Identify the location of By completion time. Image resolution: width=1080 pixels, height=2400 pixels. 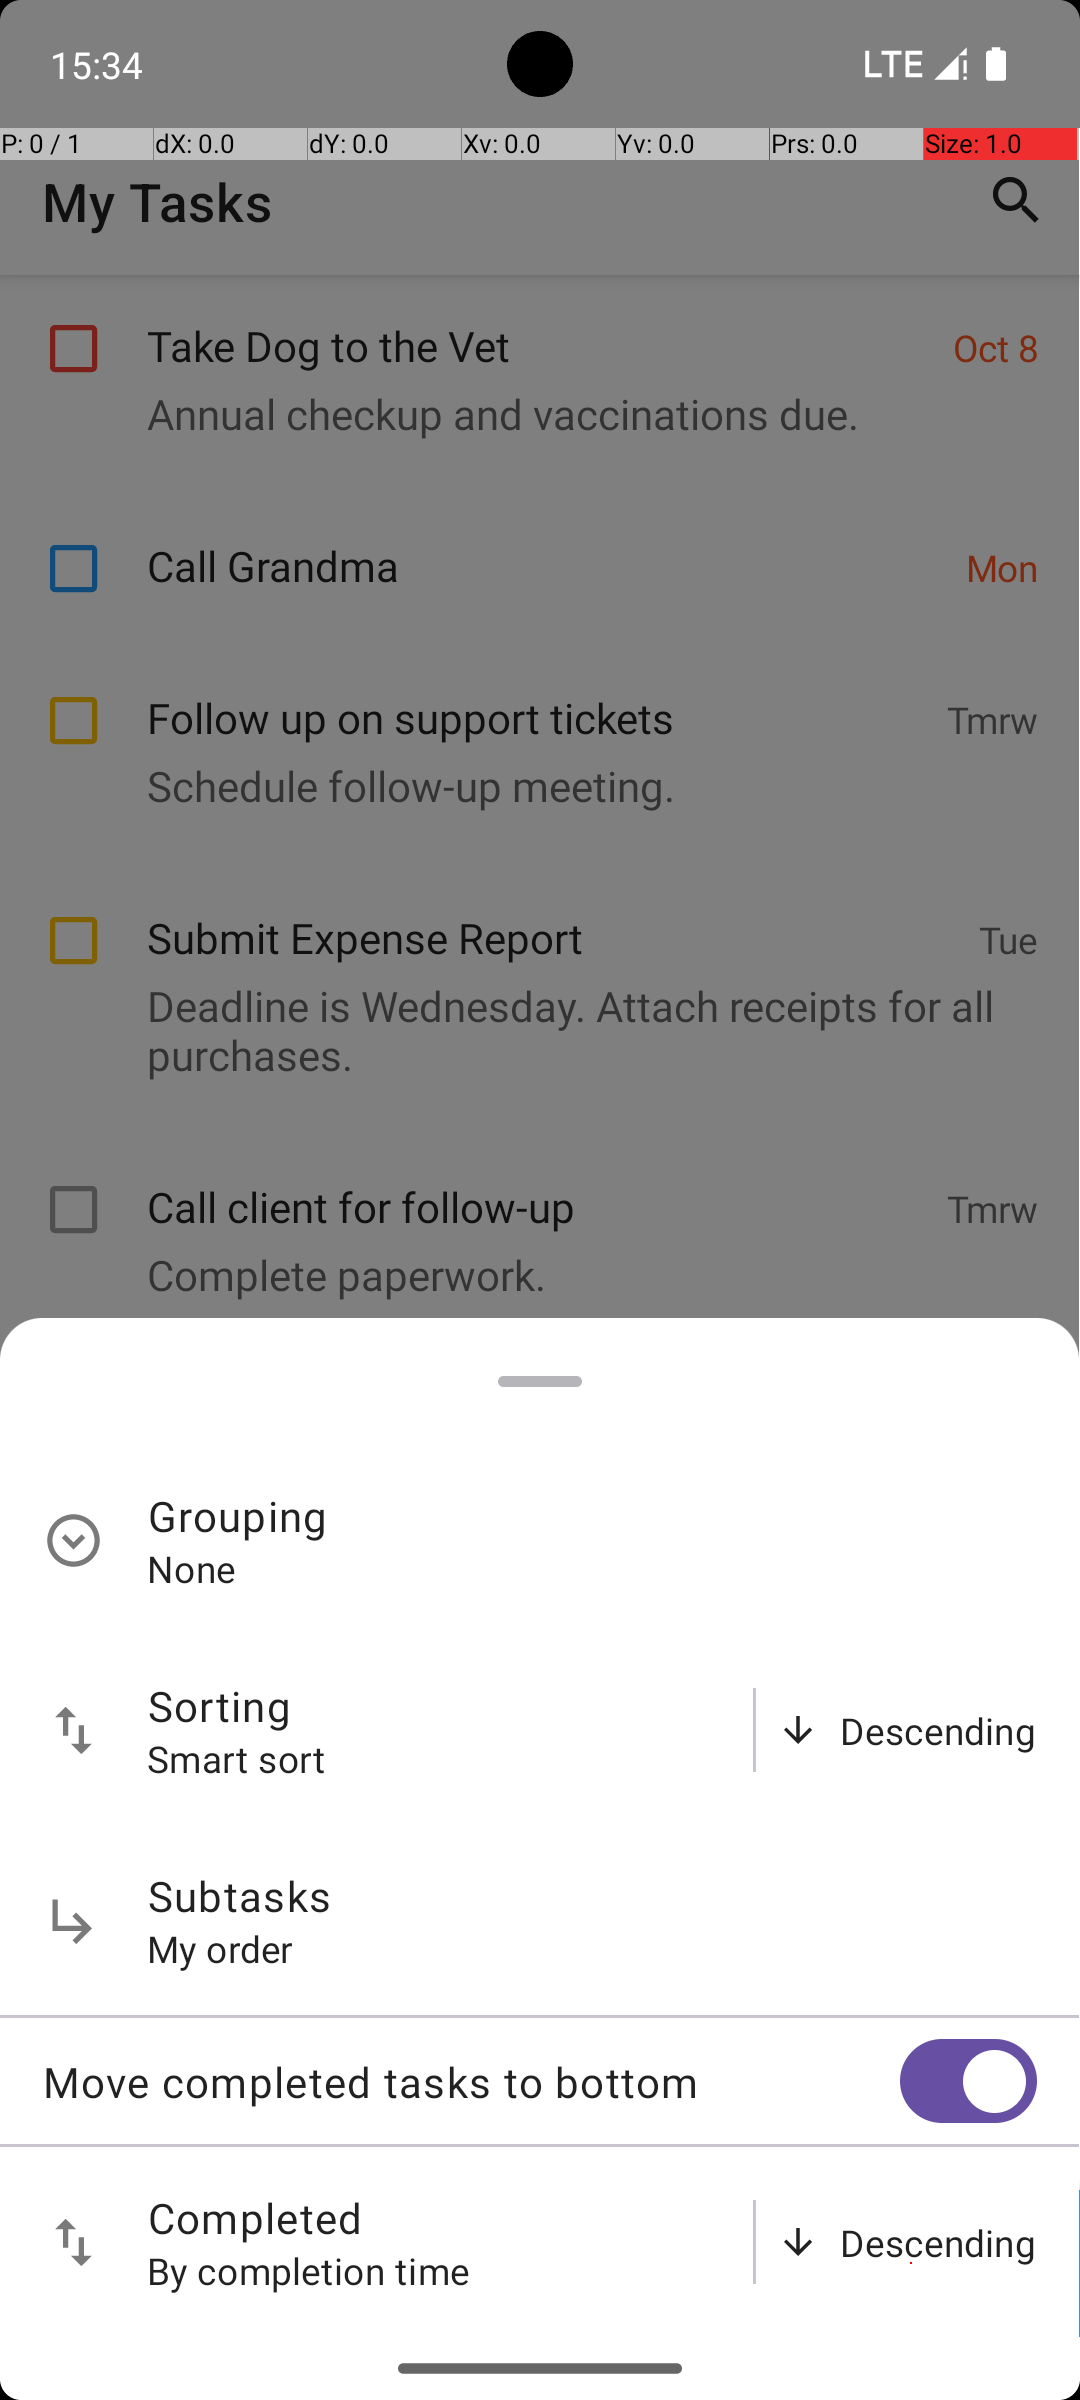
(309, 2270).